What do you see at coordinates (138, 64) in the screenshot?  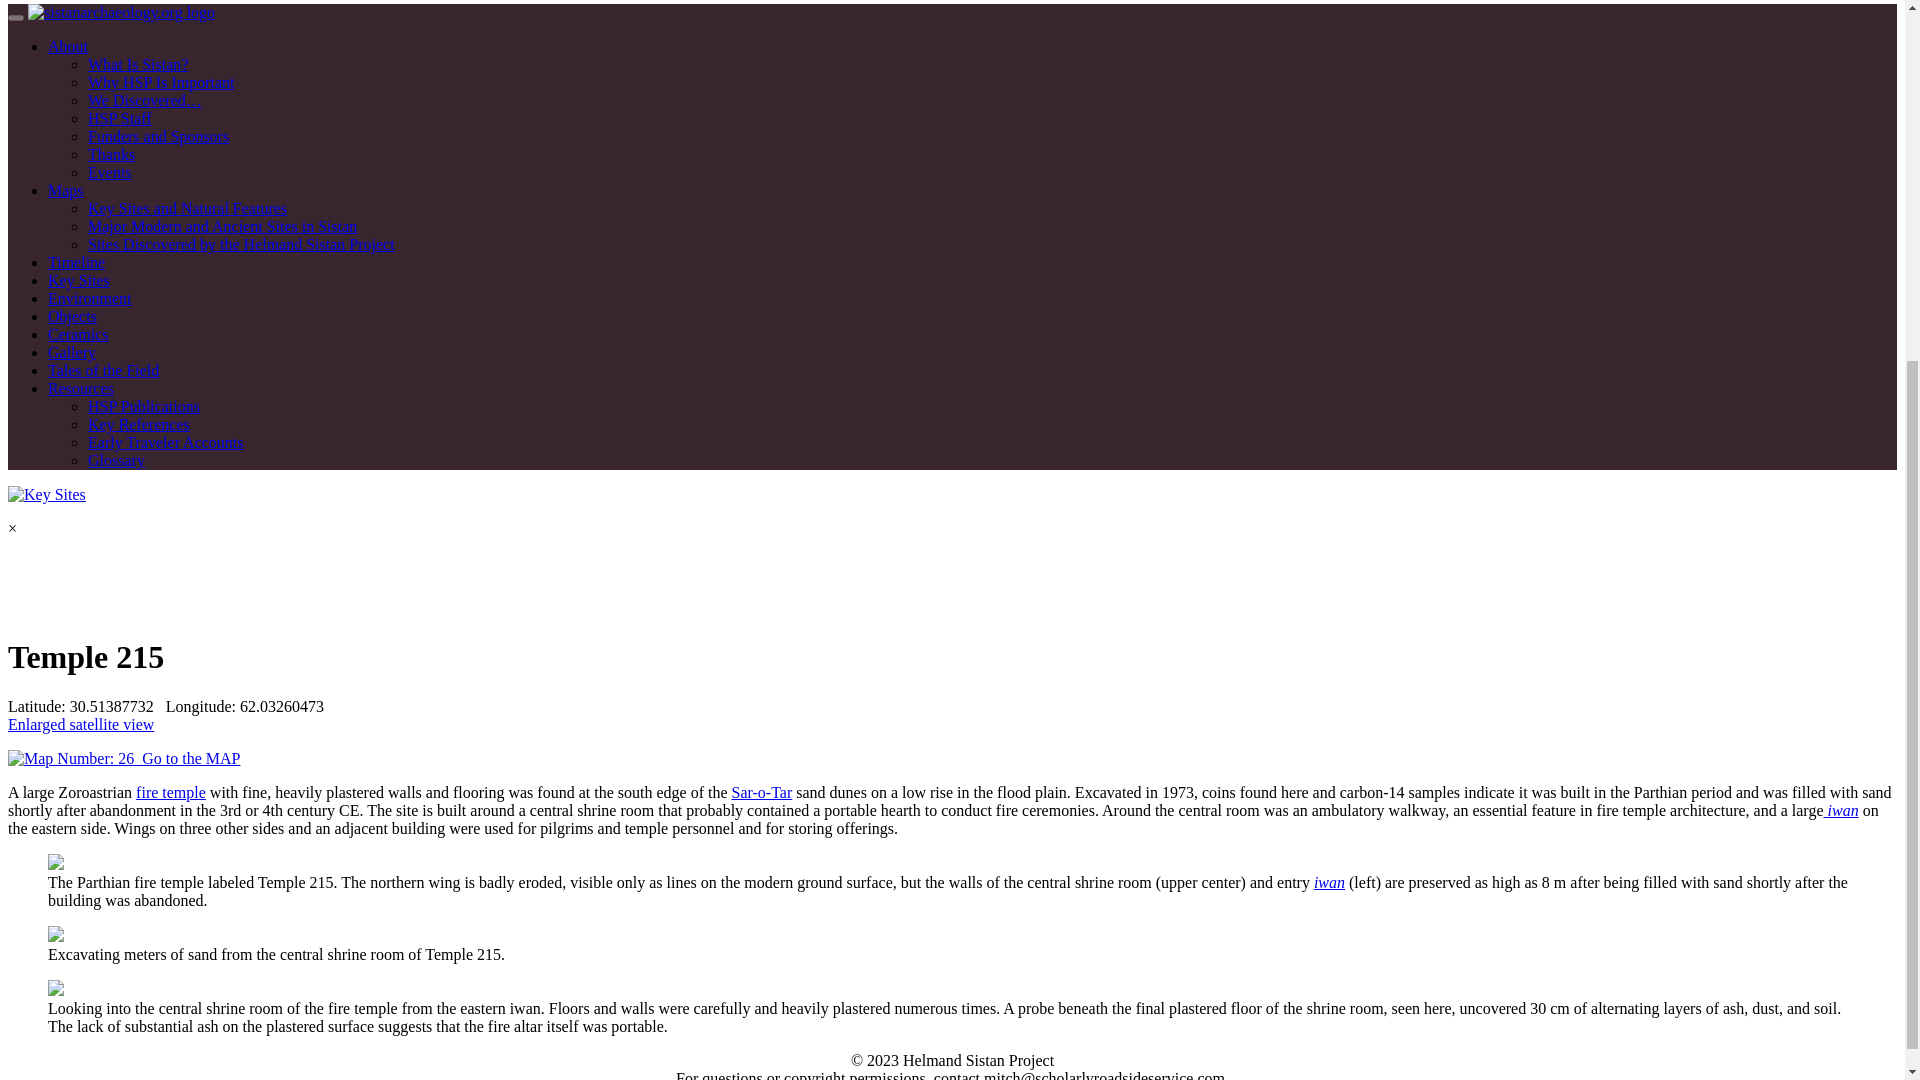 I see `What Is Sistan?` at bounding box center [138, 64].